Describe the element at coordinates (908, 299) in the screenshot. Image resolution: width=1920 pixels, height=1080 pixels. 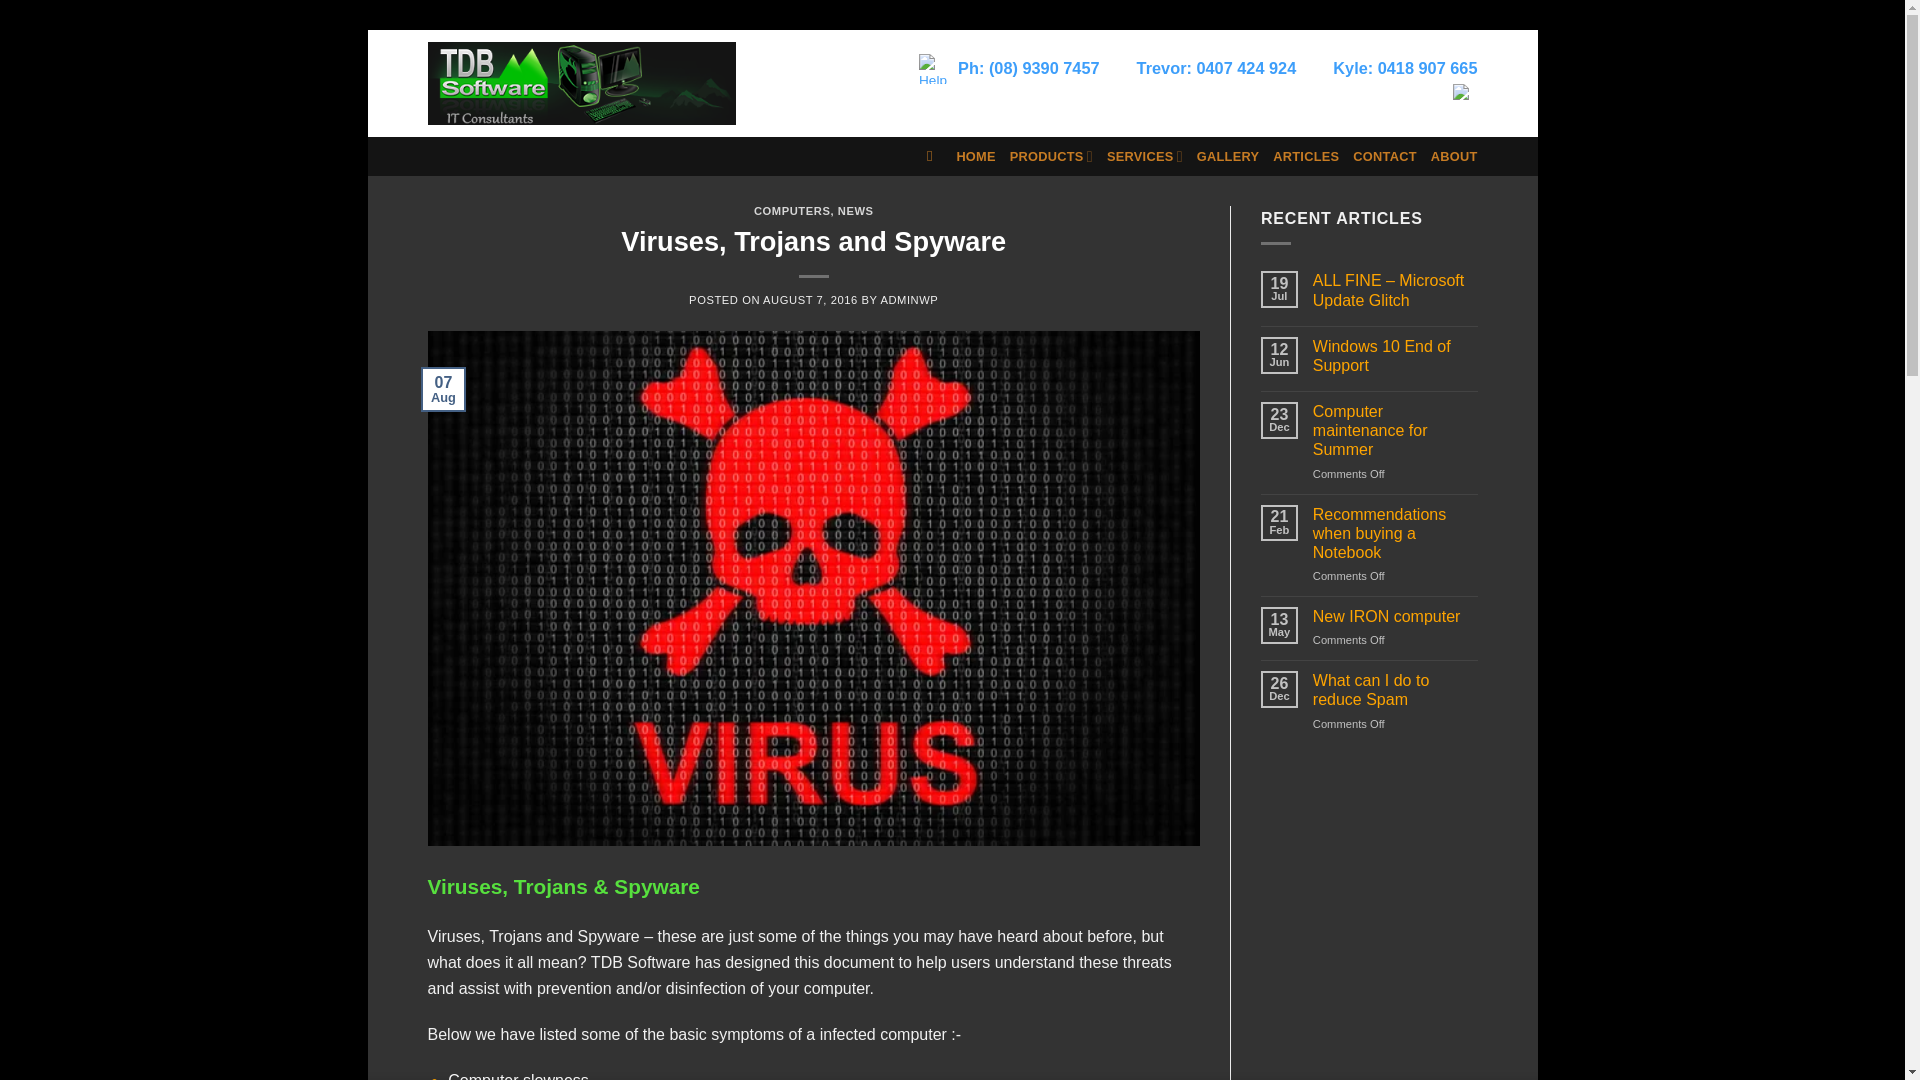
I see `ADMINWP` at that location.